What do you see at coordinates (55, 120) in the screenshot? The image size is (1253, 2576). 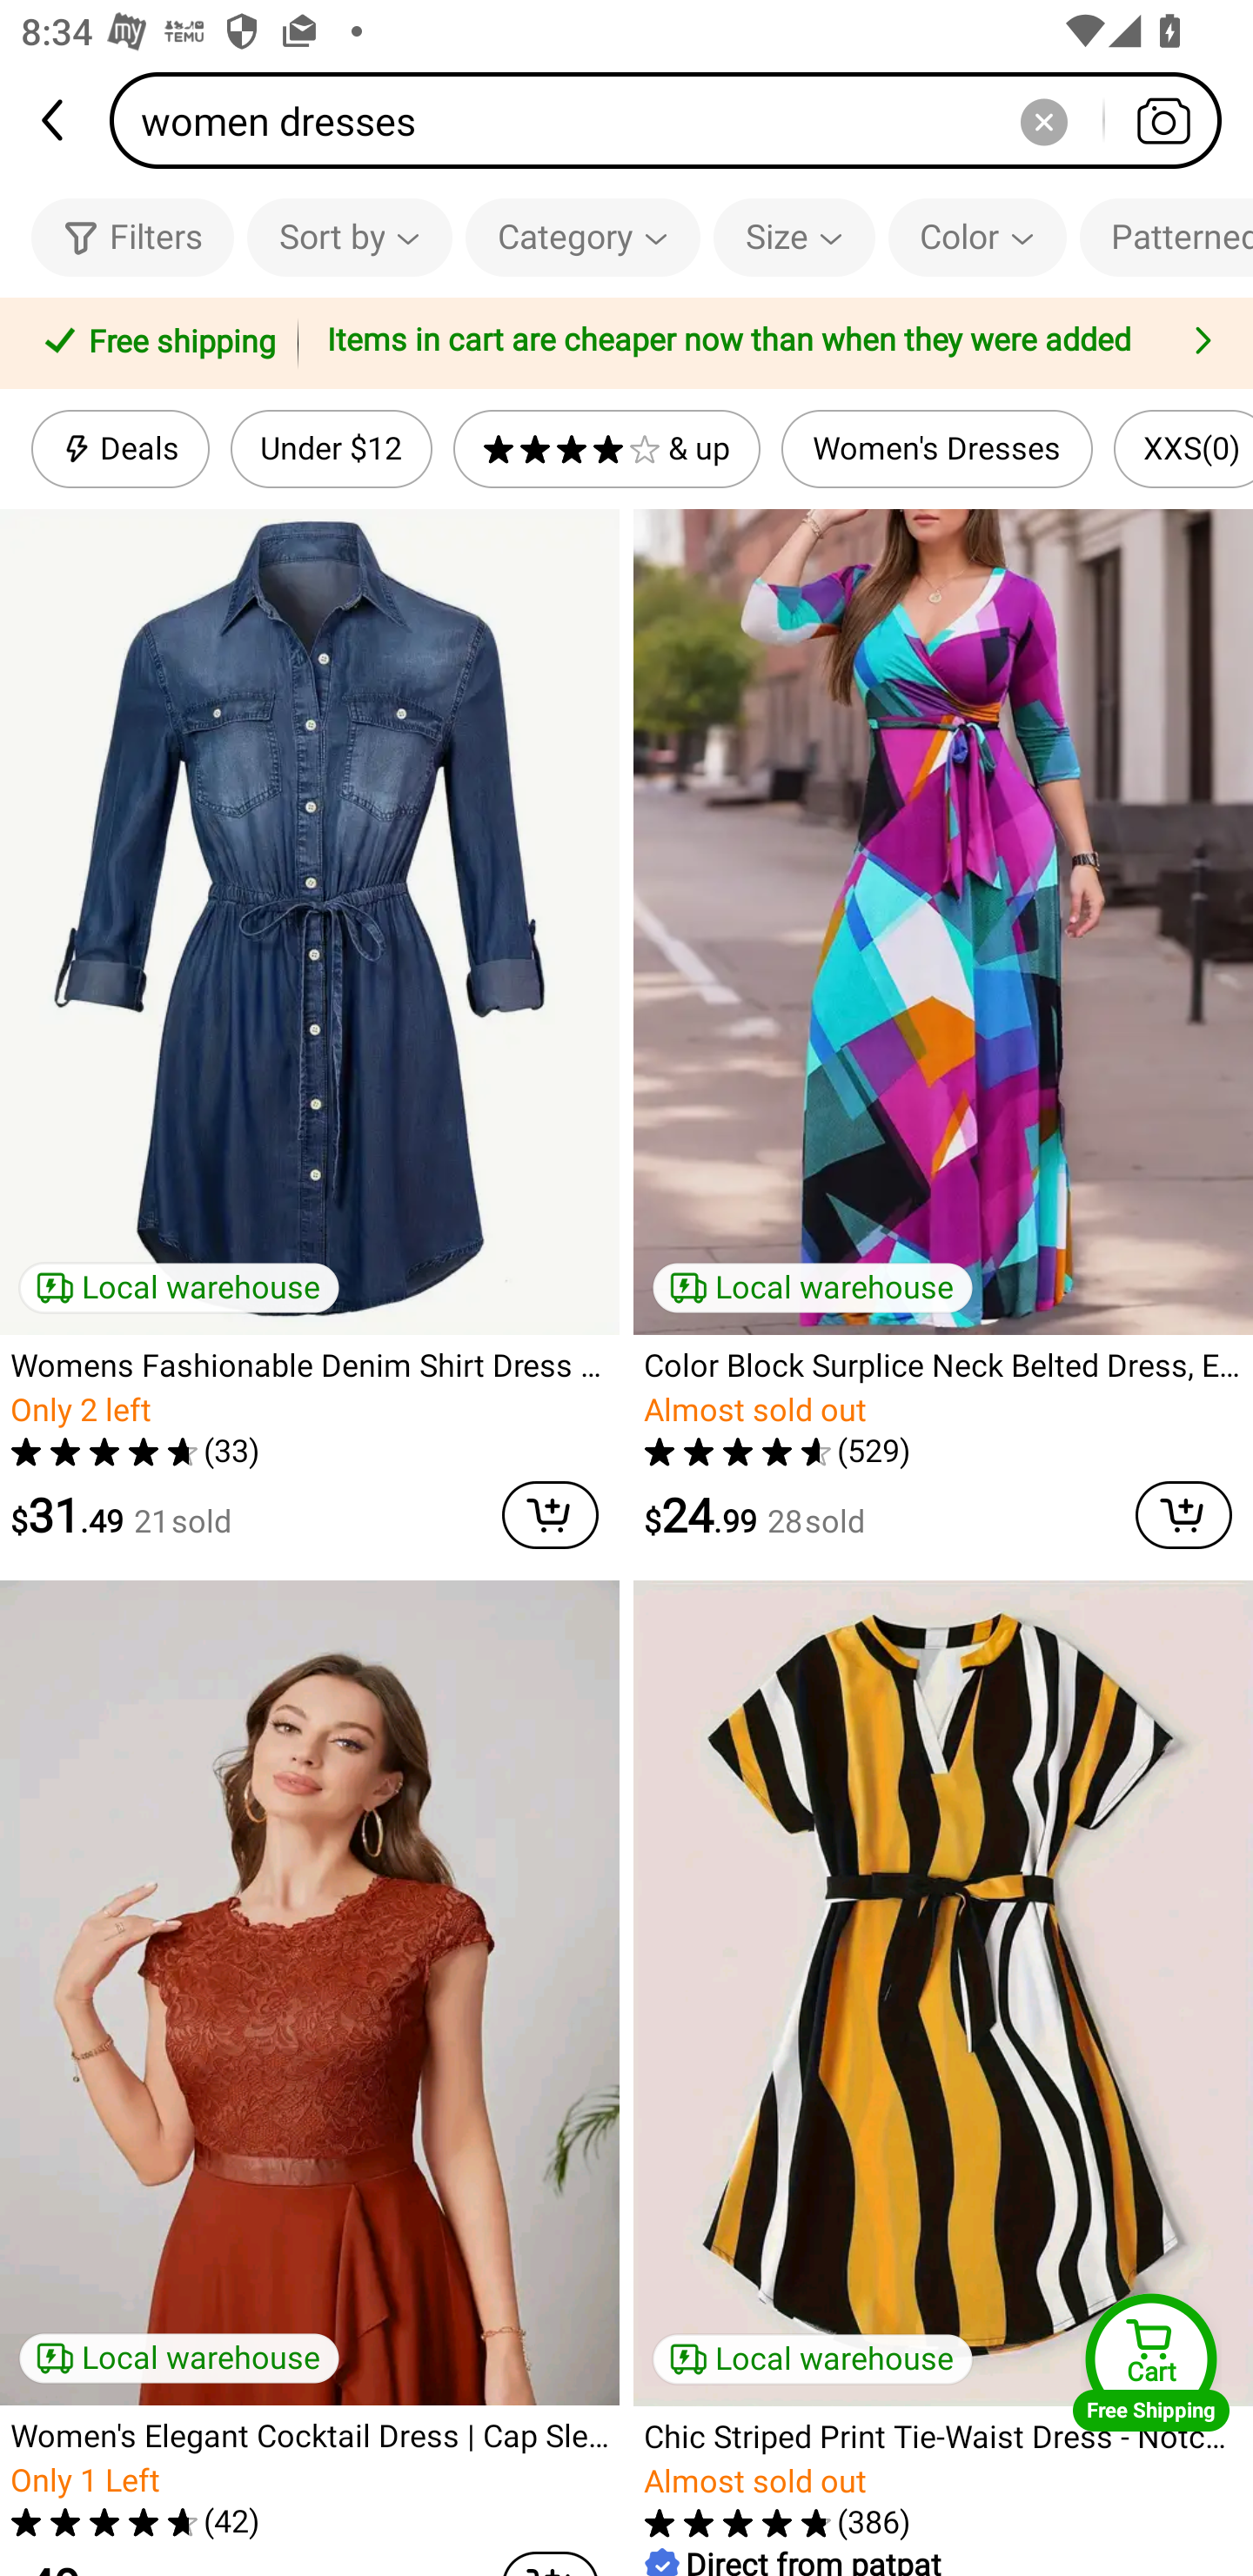 I see `back` at bounding box center [55, 120].